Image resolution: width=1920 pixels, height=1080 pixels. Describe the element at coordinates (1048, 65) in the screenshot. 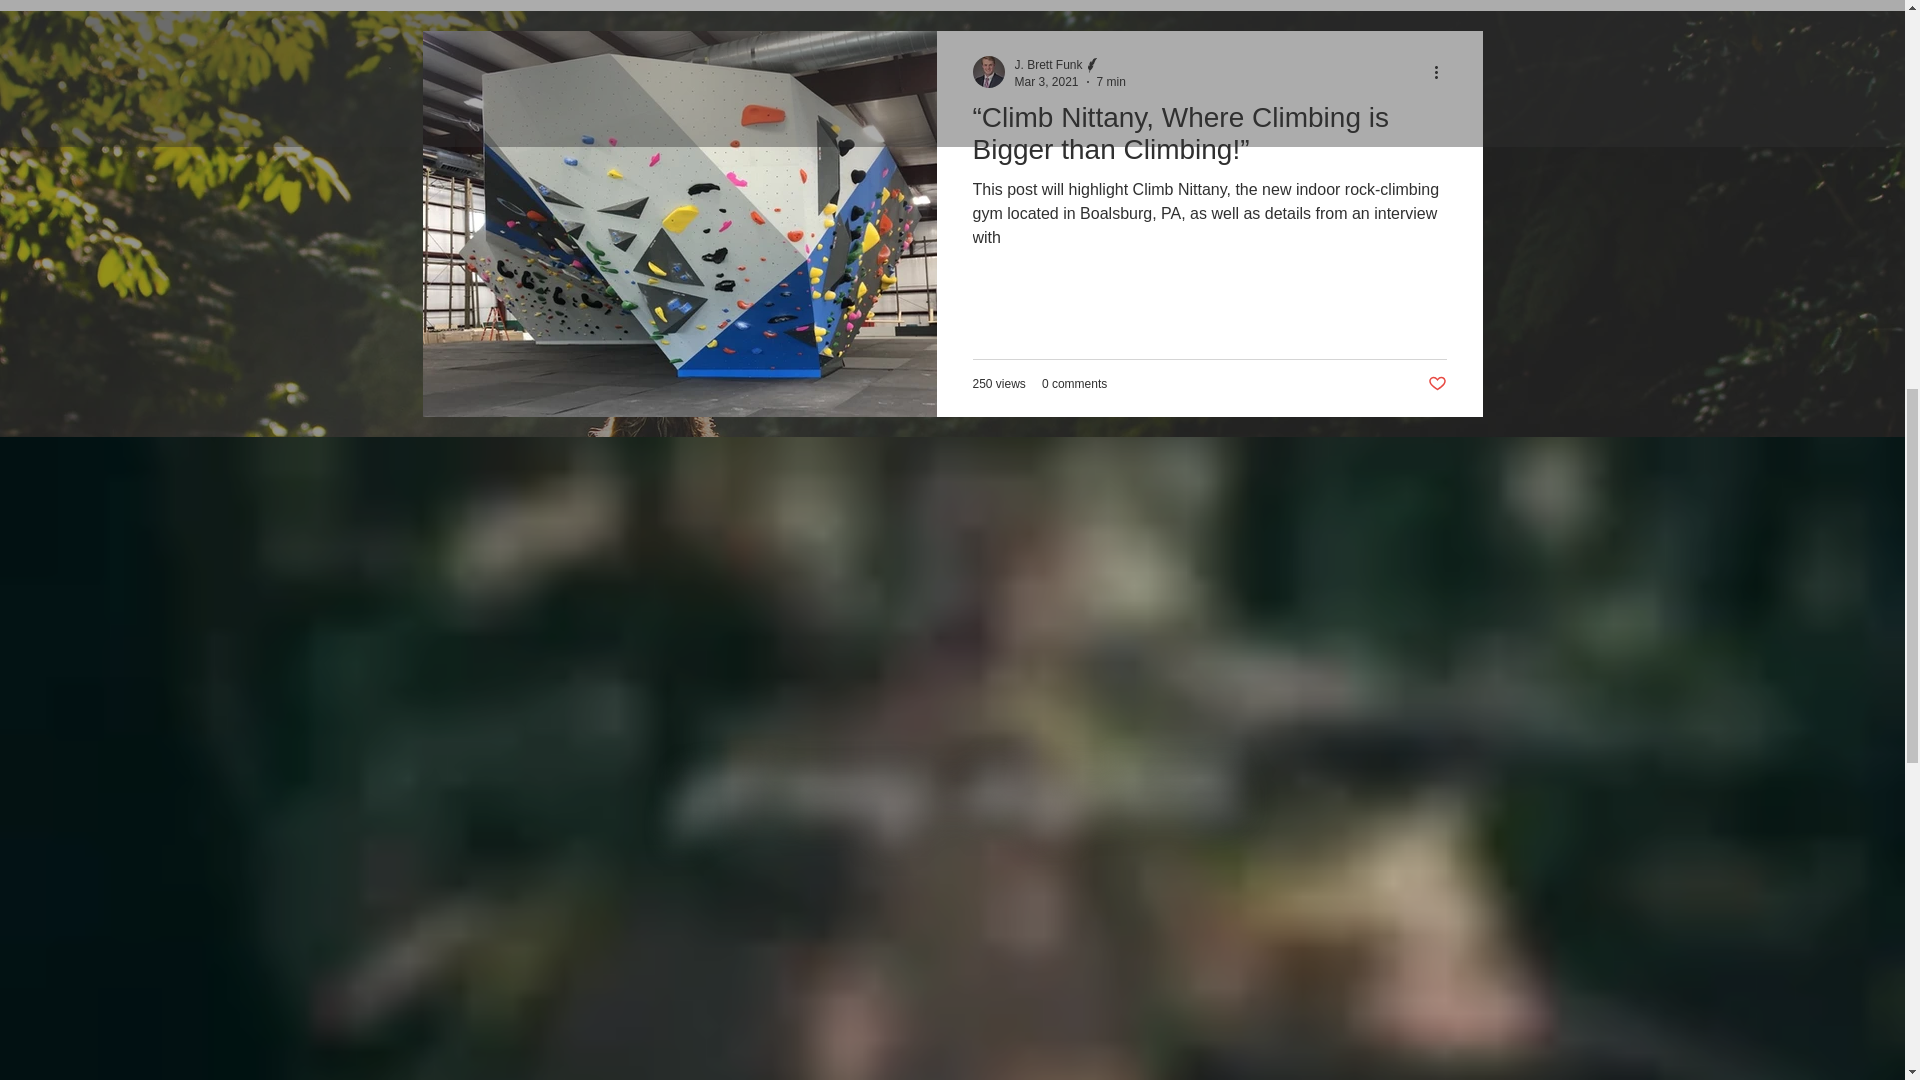

I see `J. Brett Funk` at that location.